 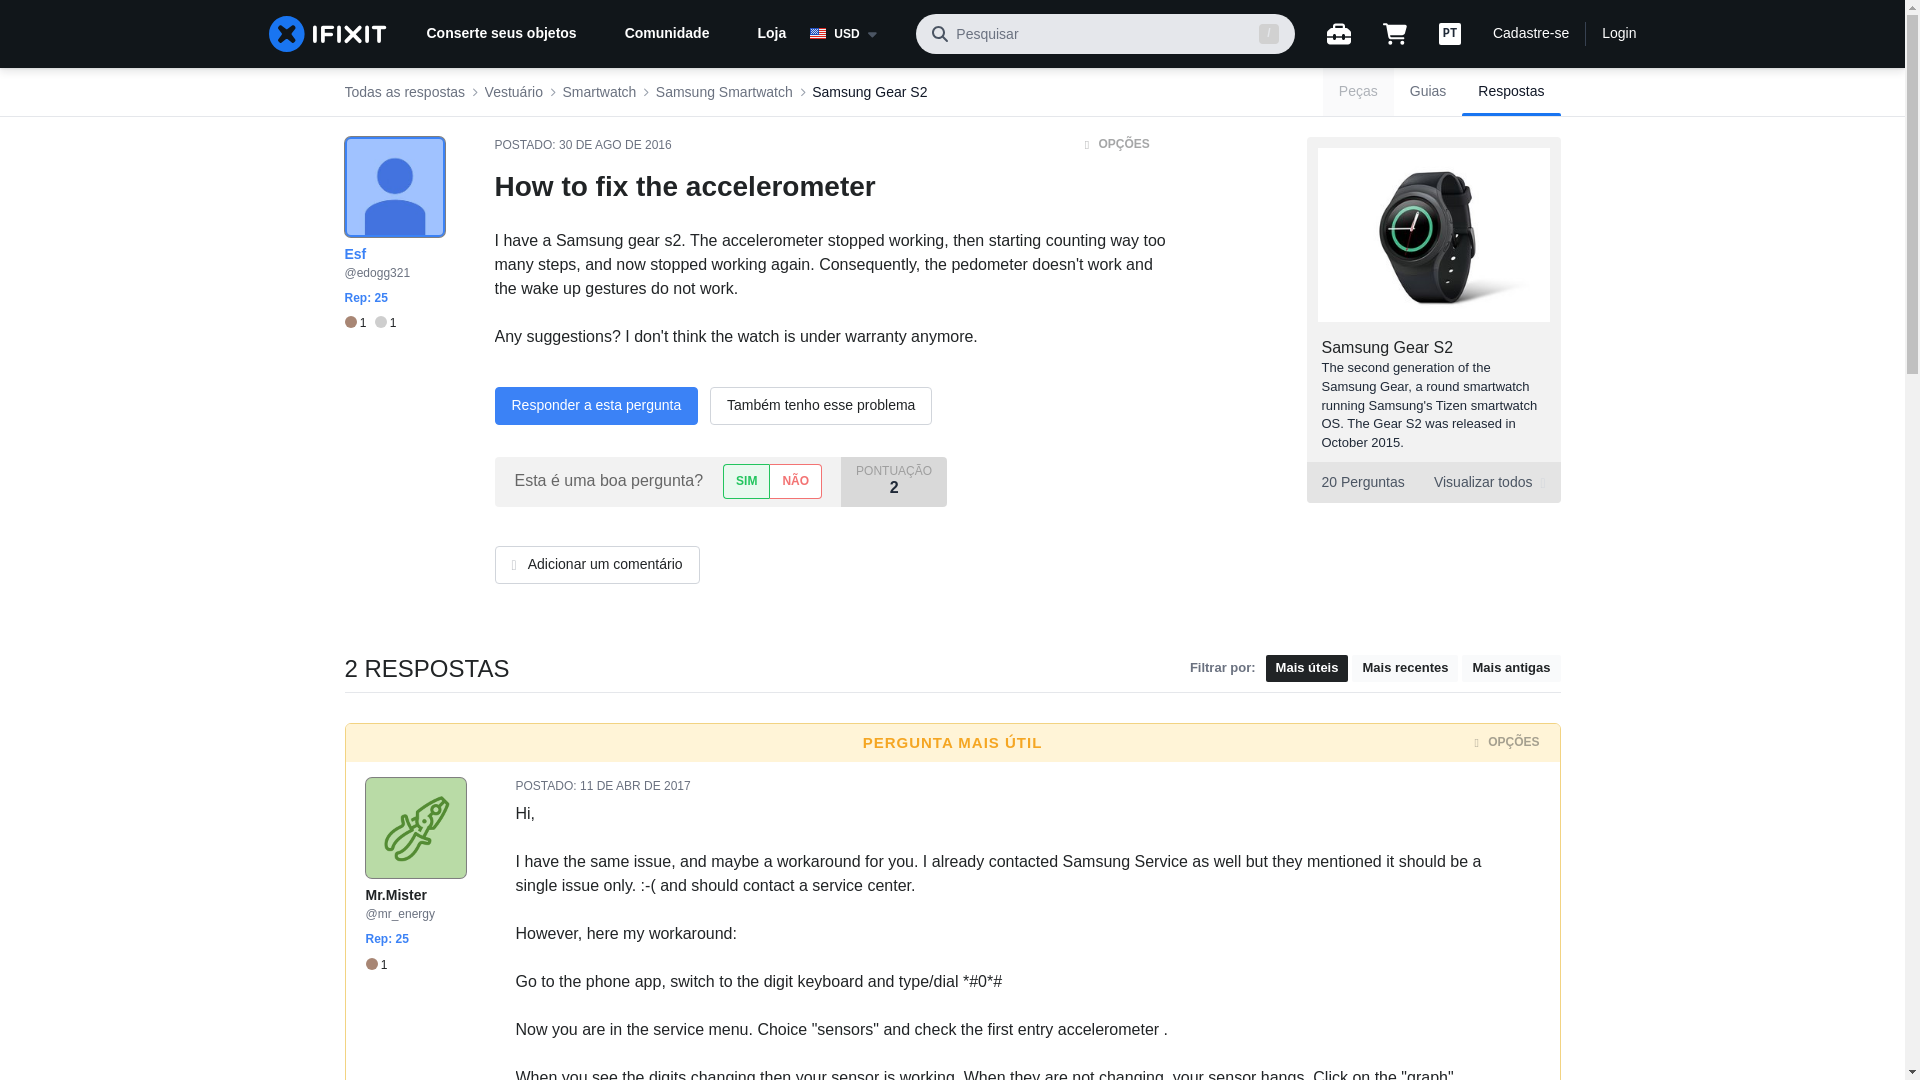 I want to click on Respostas, so click(x=1510, y=92).